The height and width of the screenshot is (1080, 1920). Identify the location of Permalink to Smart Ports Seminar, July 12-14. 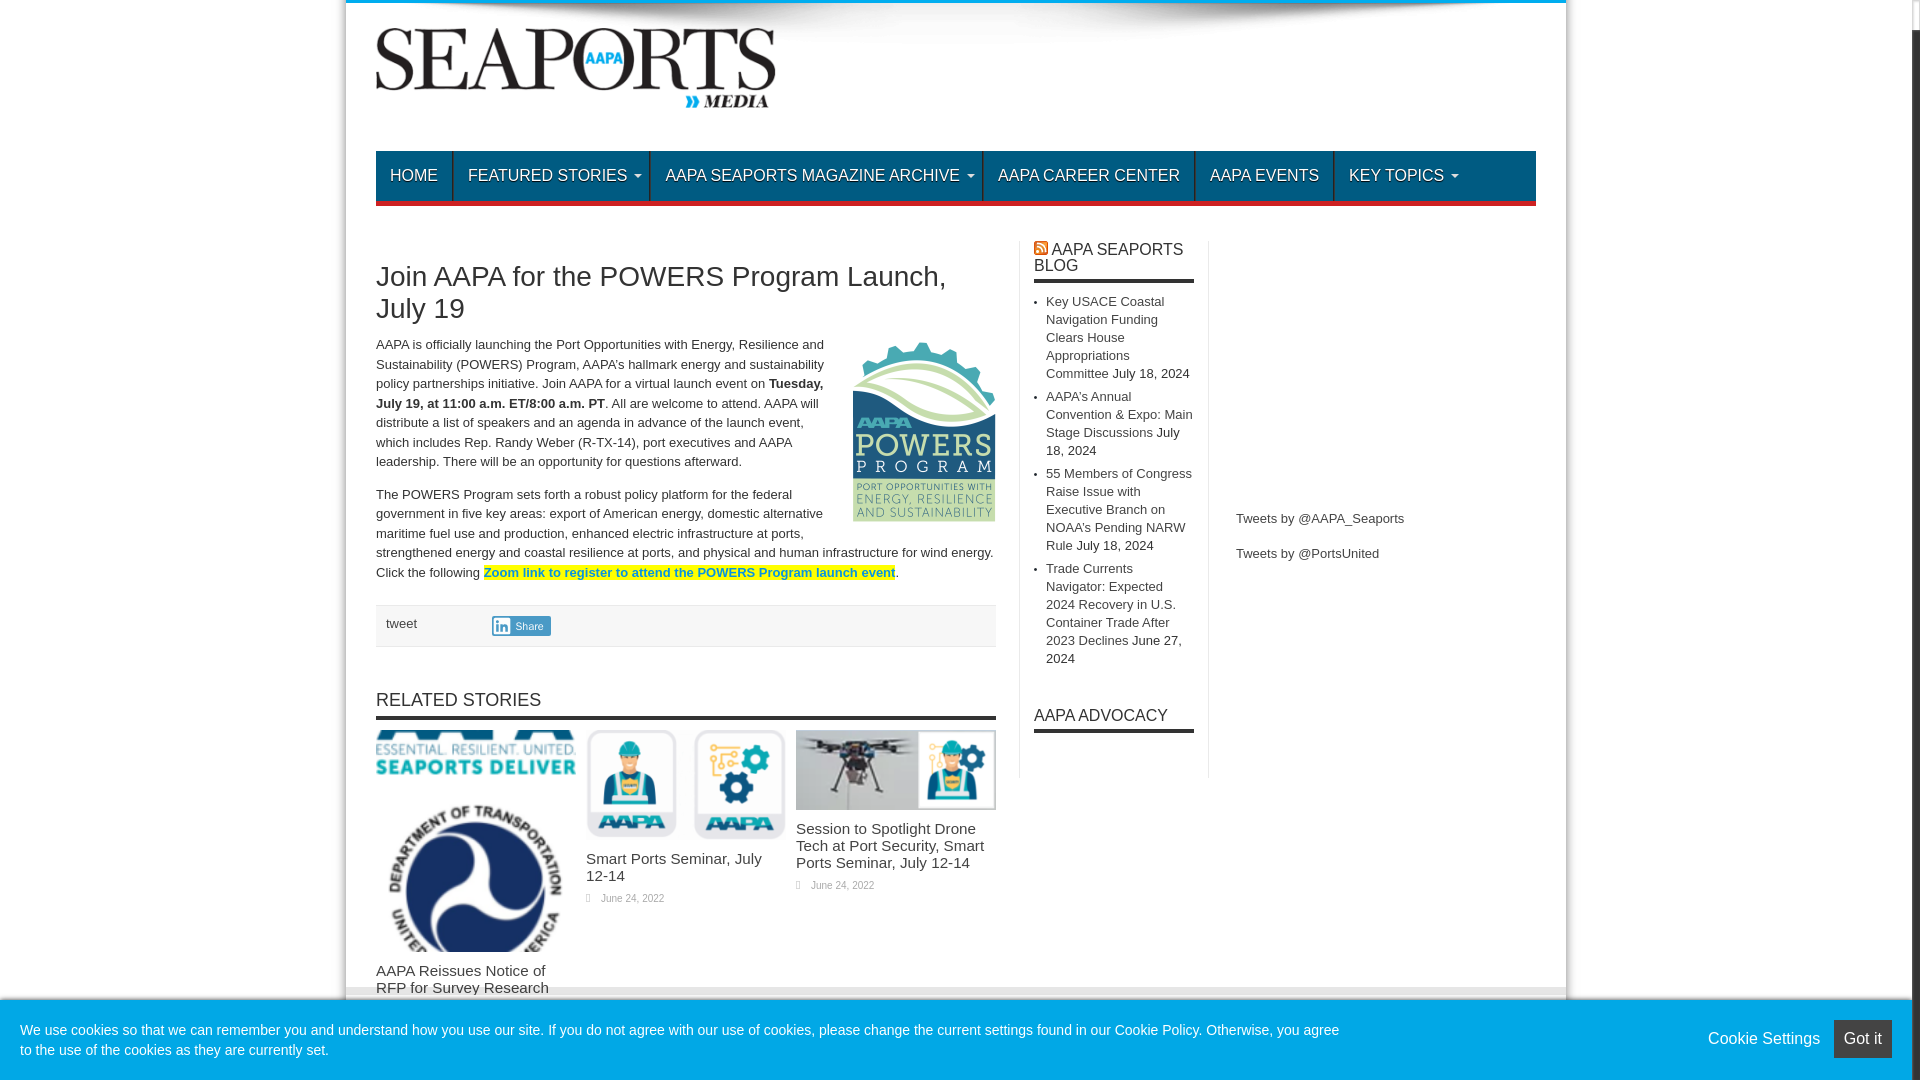
(685, 836).